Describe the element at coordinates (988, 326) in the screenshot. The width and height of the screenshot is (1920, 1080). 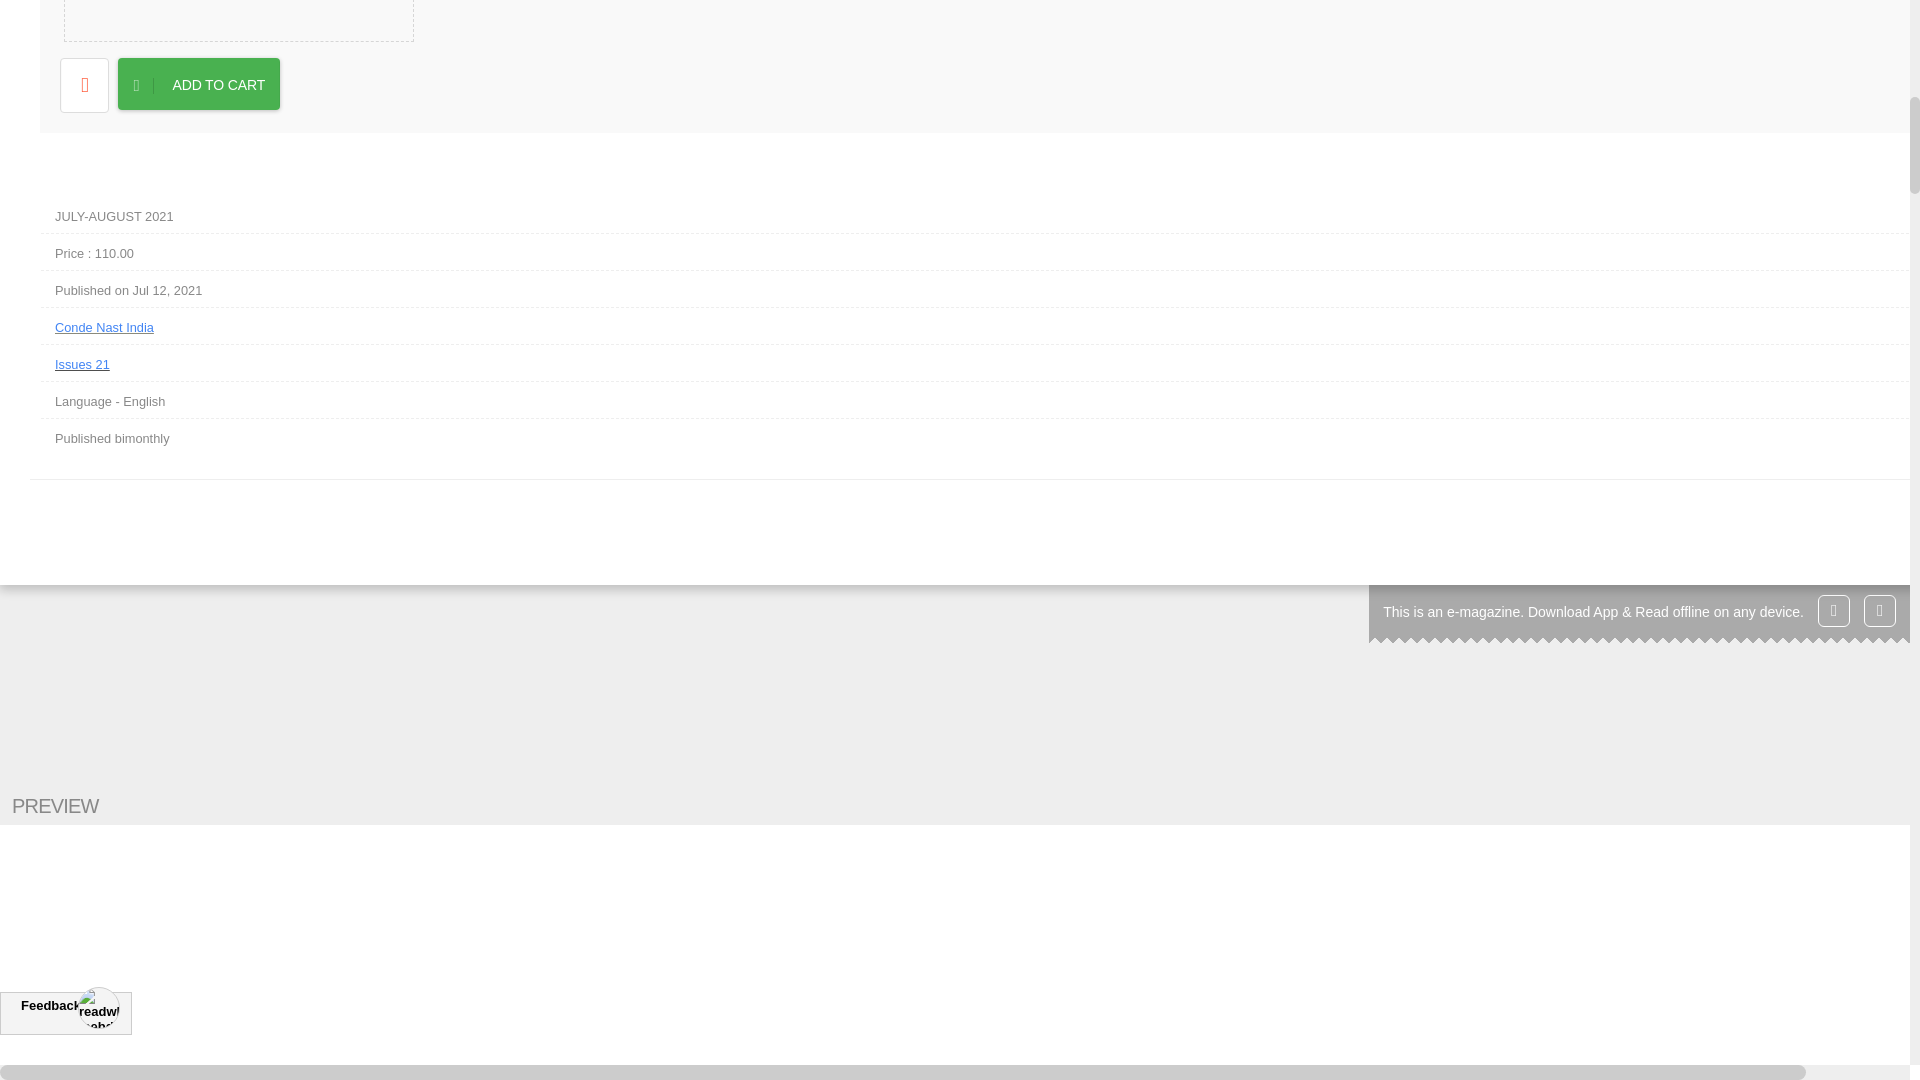
I see `Conde Nast India` at that location.